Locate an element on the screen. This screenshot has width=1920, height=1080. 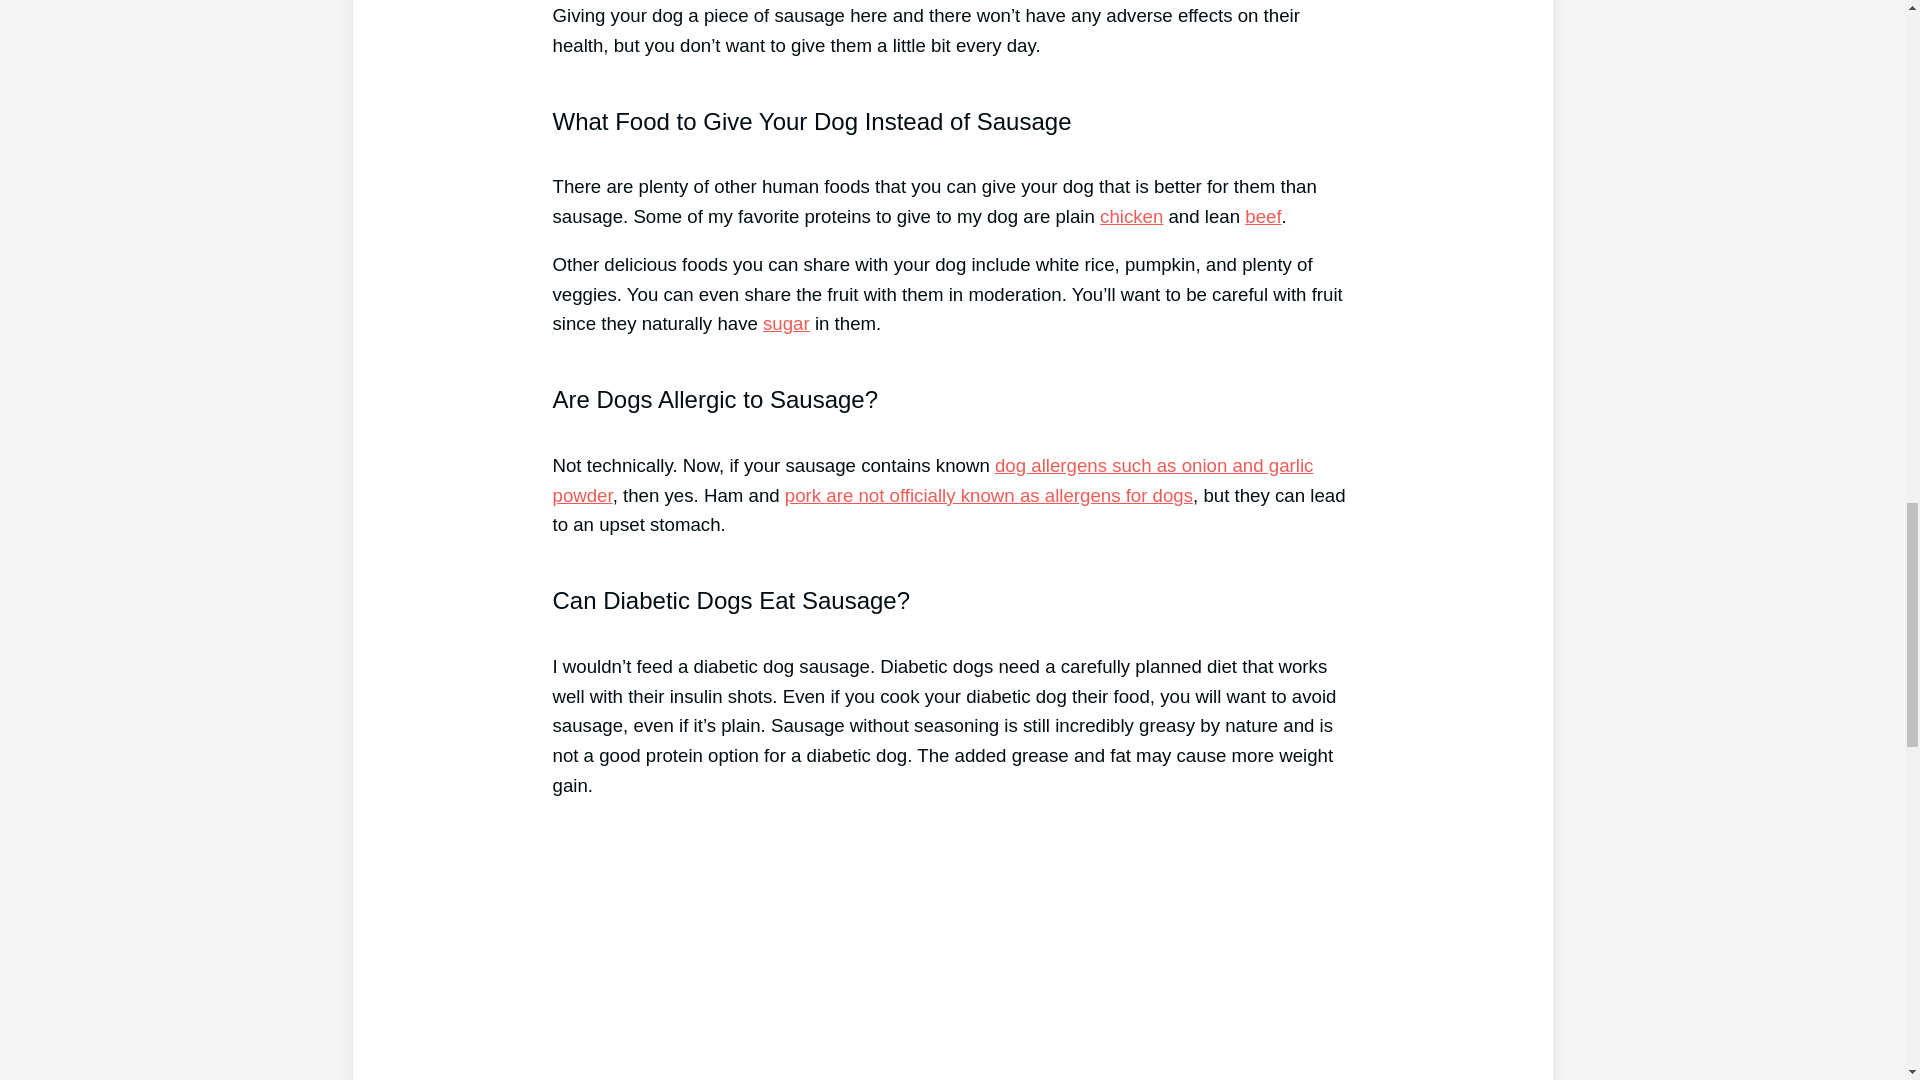
chicken is located at coordinates (1132, 216).